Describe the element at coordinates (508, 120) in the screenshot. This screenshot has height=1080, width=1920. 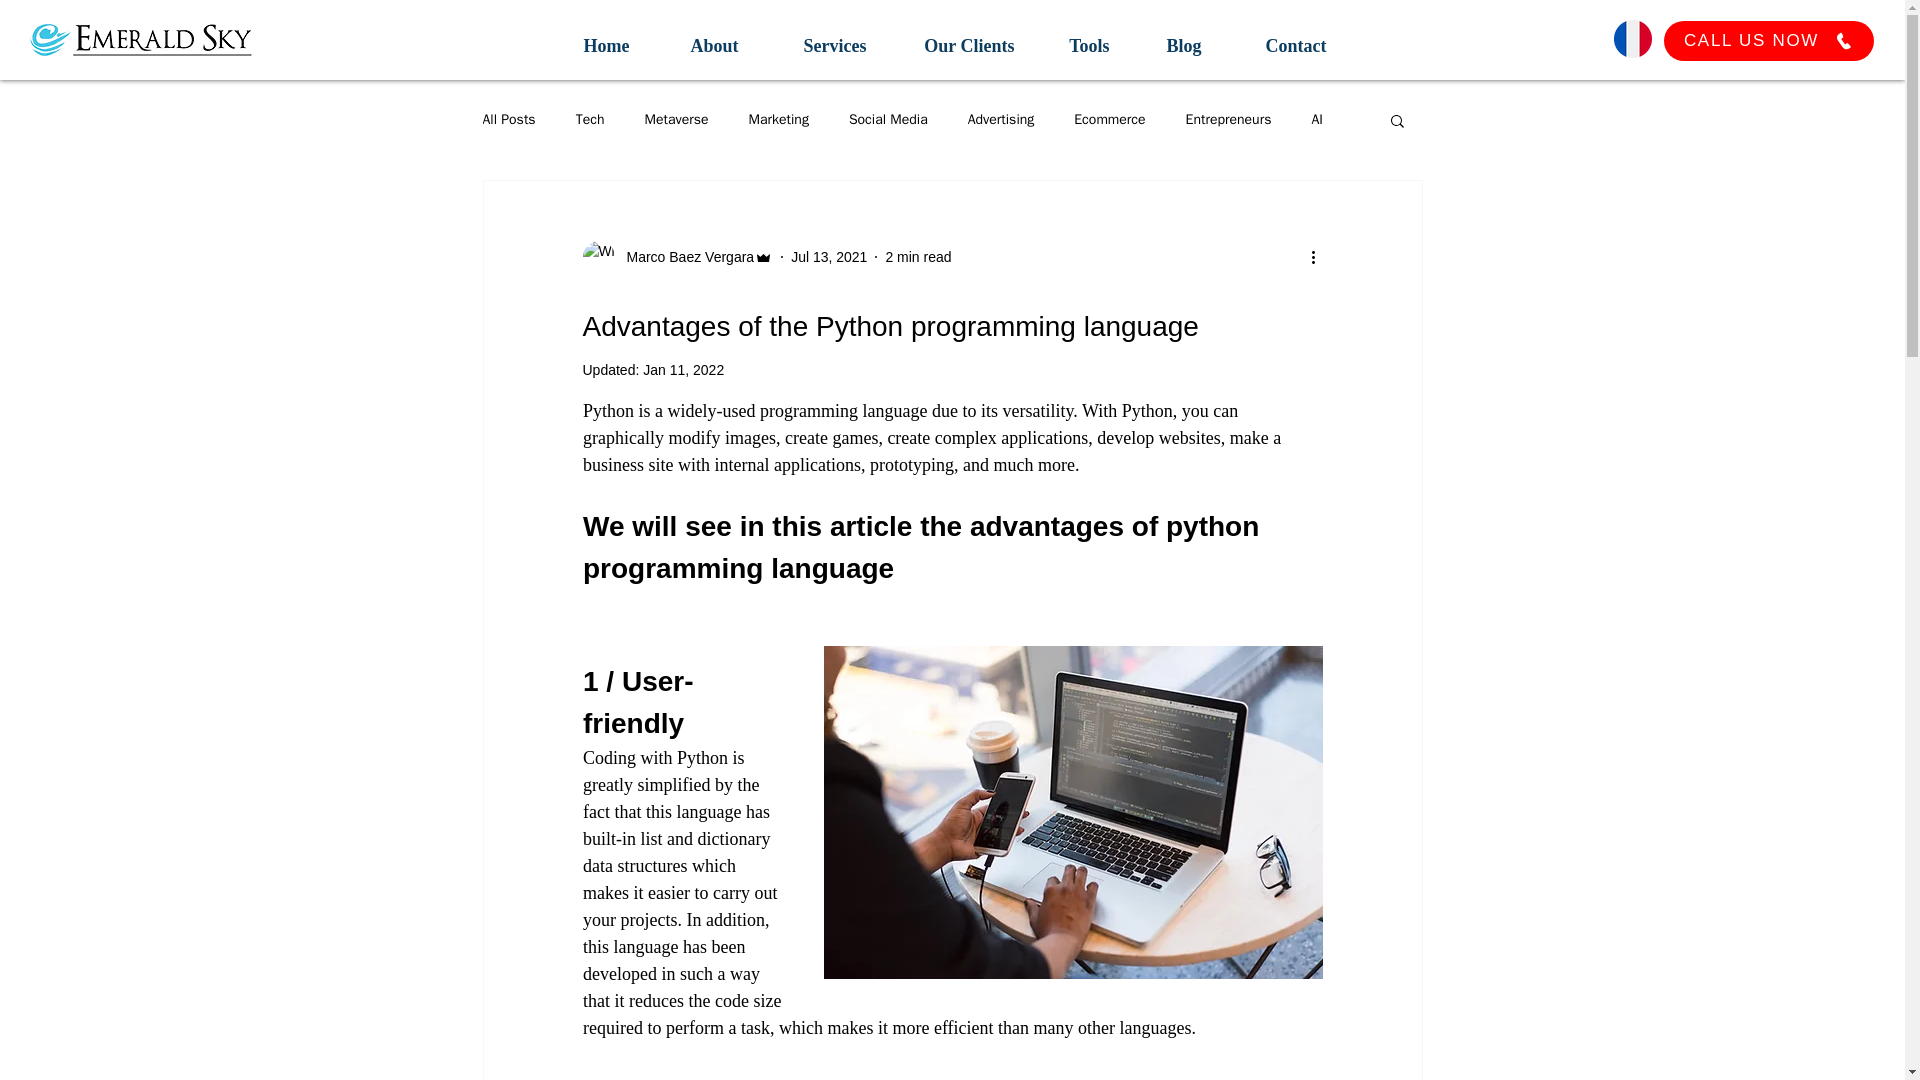
I see `All Posts` at that location.